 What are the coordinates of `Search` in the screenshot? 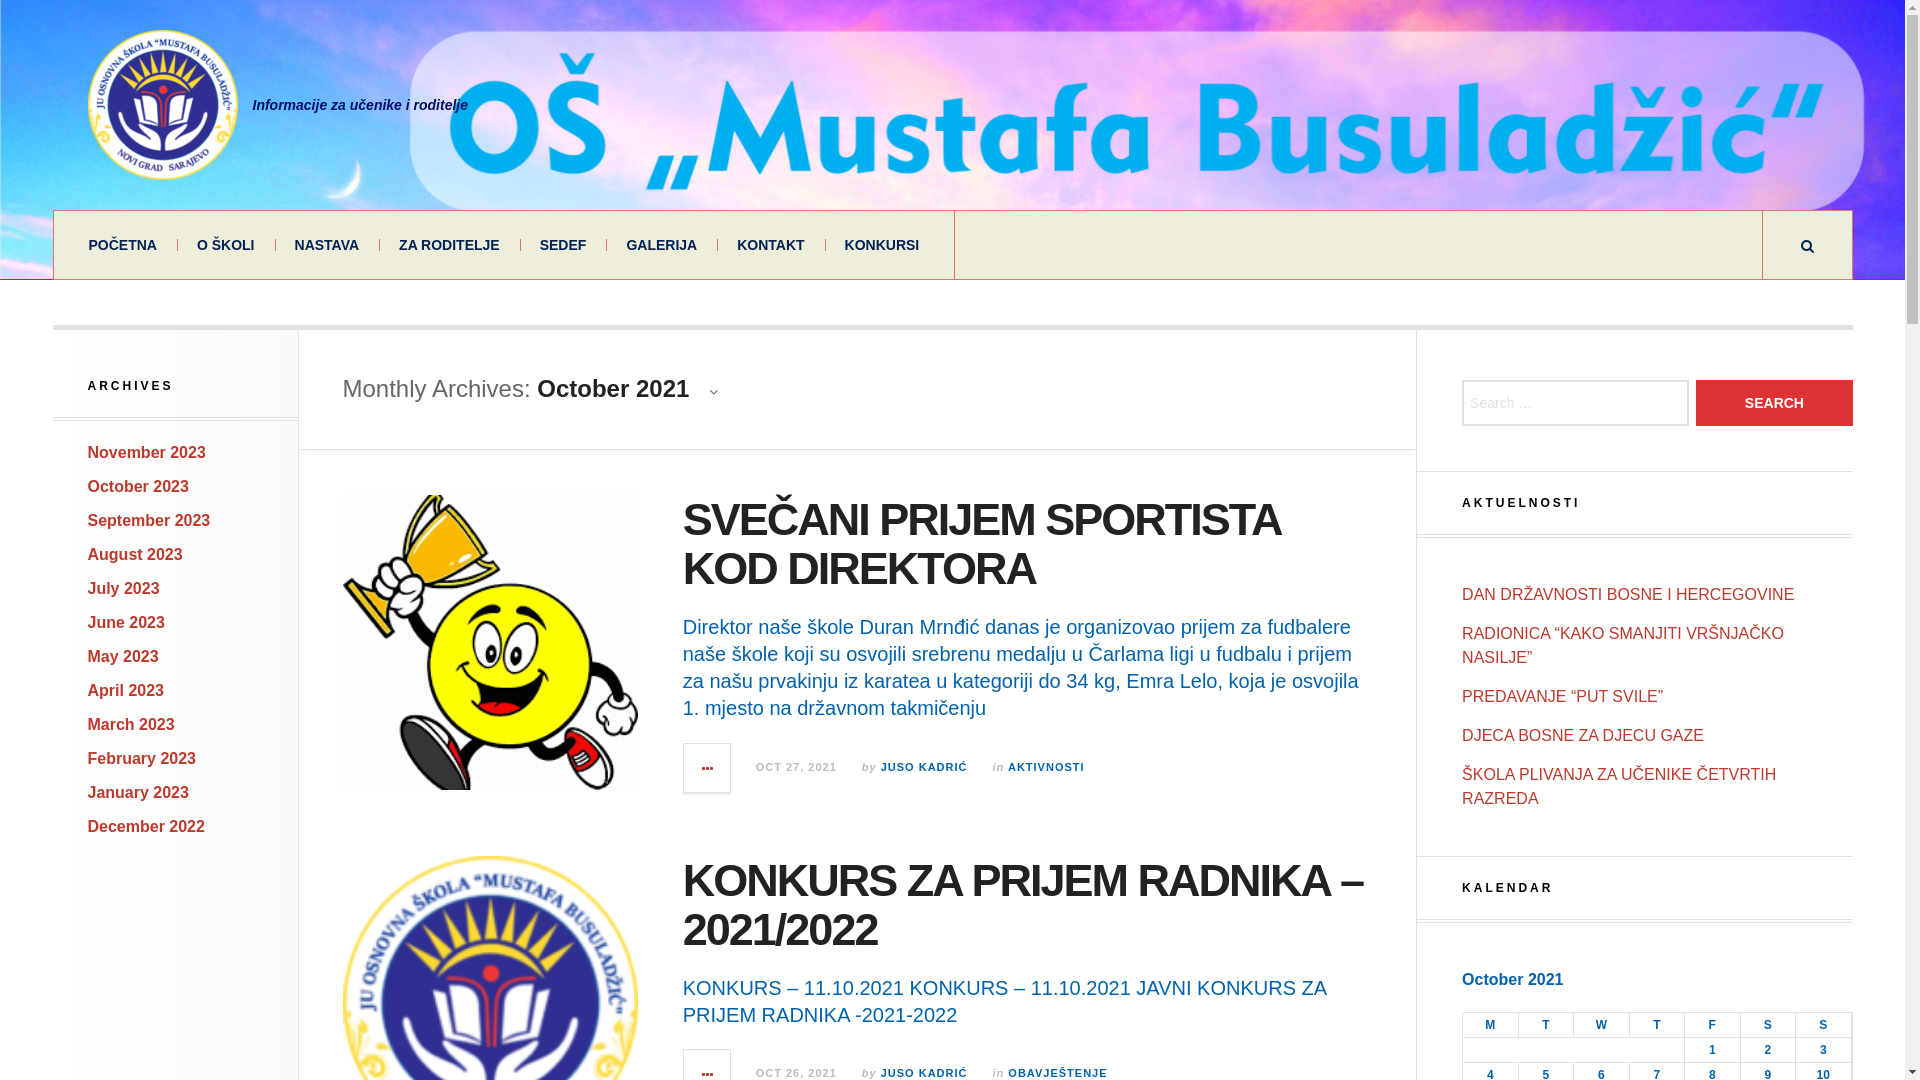 It's located at (1774, 403).